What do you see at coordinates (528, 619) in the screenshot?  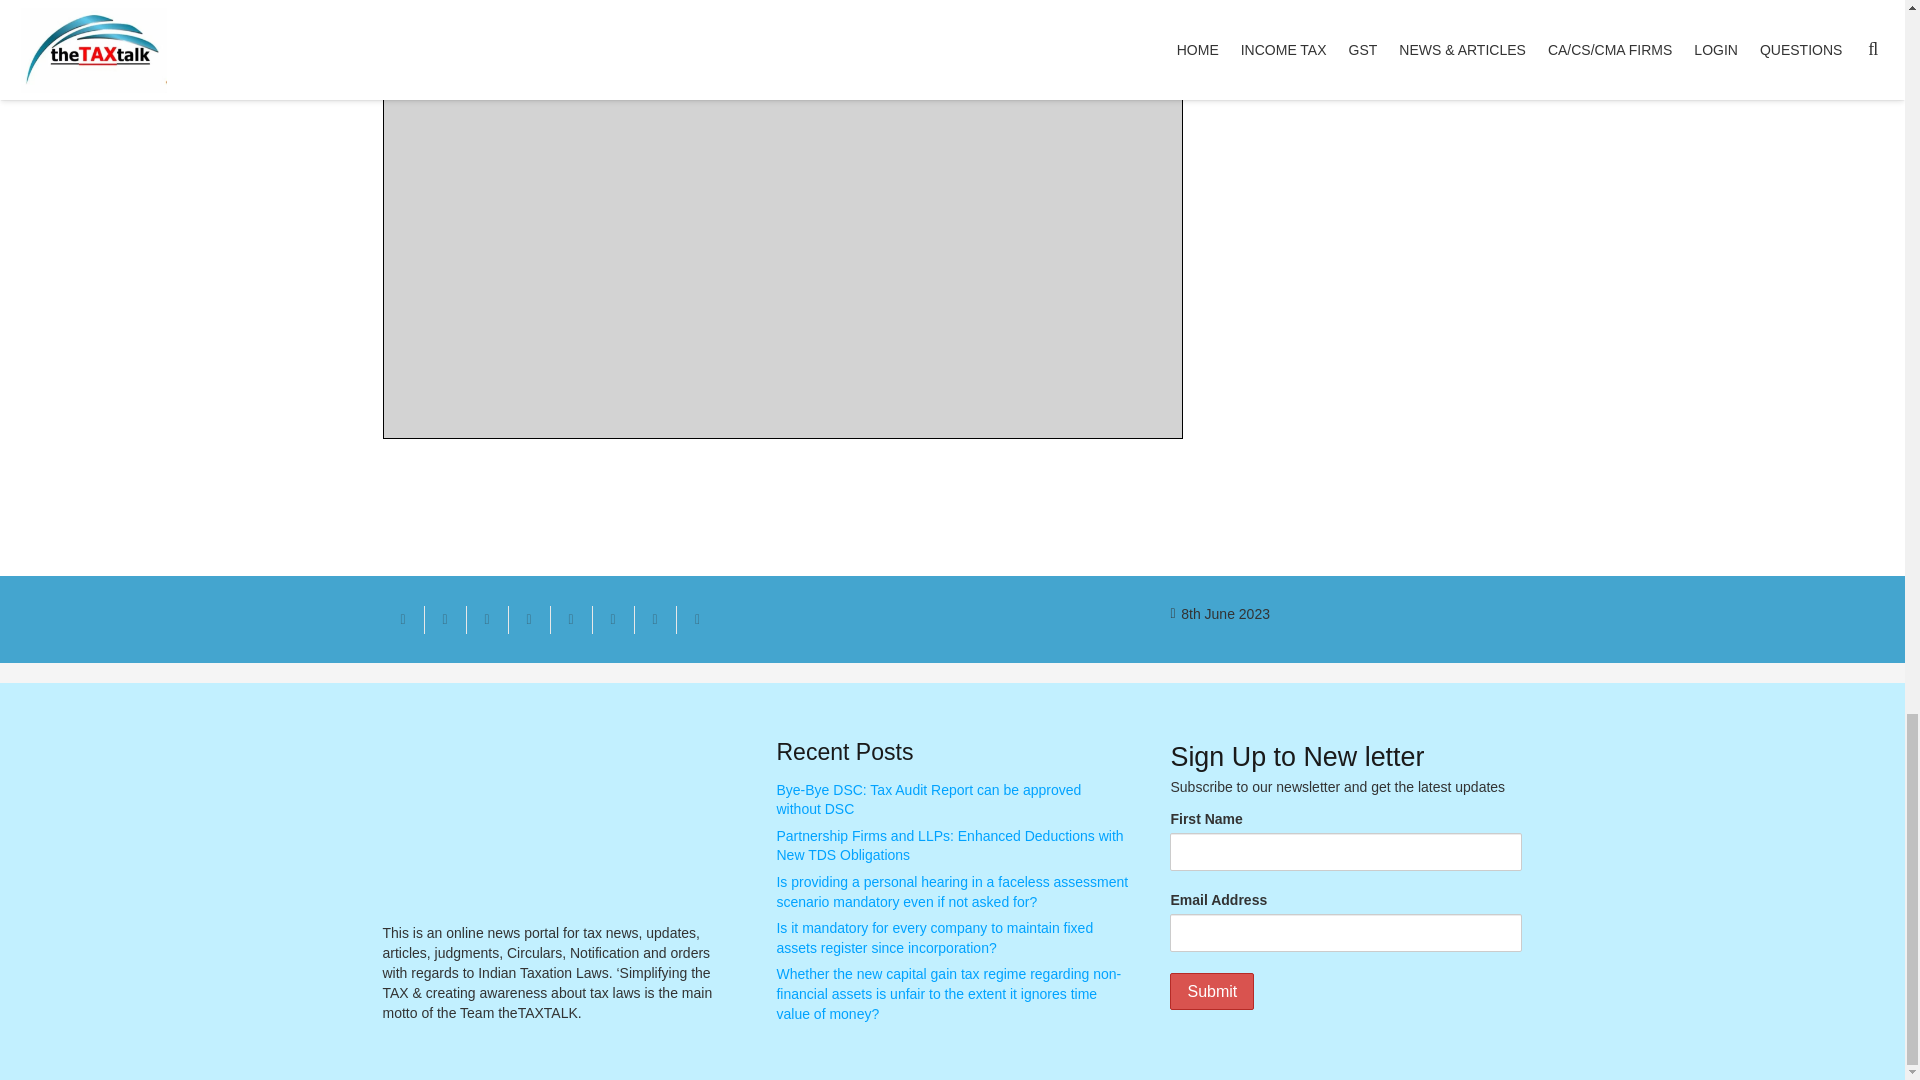 I see `Share this` at bounding box center [528, 619].